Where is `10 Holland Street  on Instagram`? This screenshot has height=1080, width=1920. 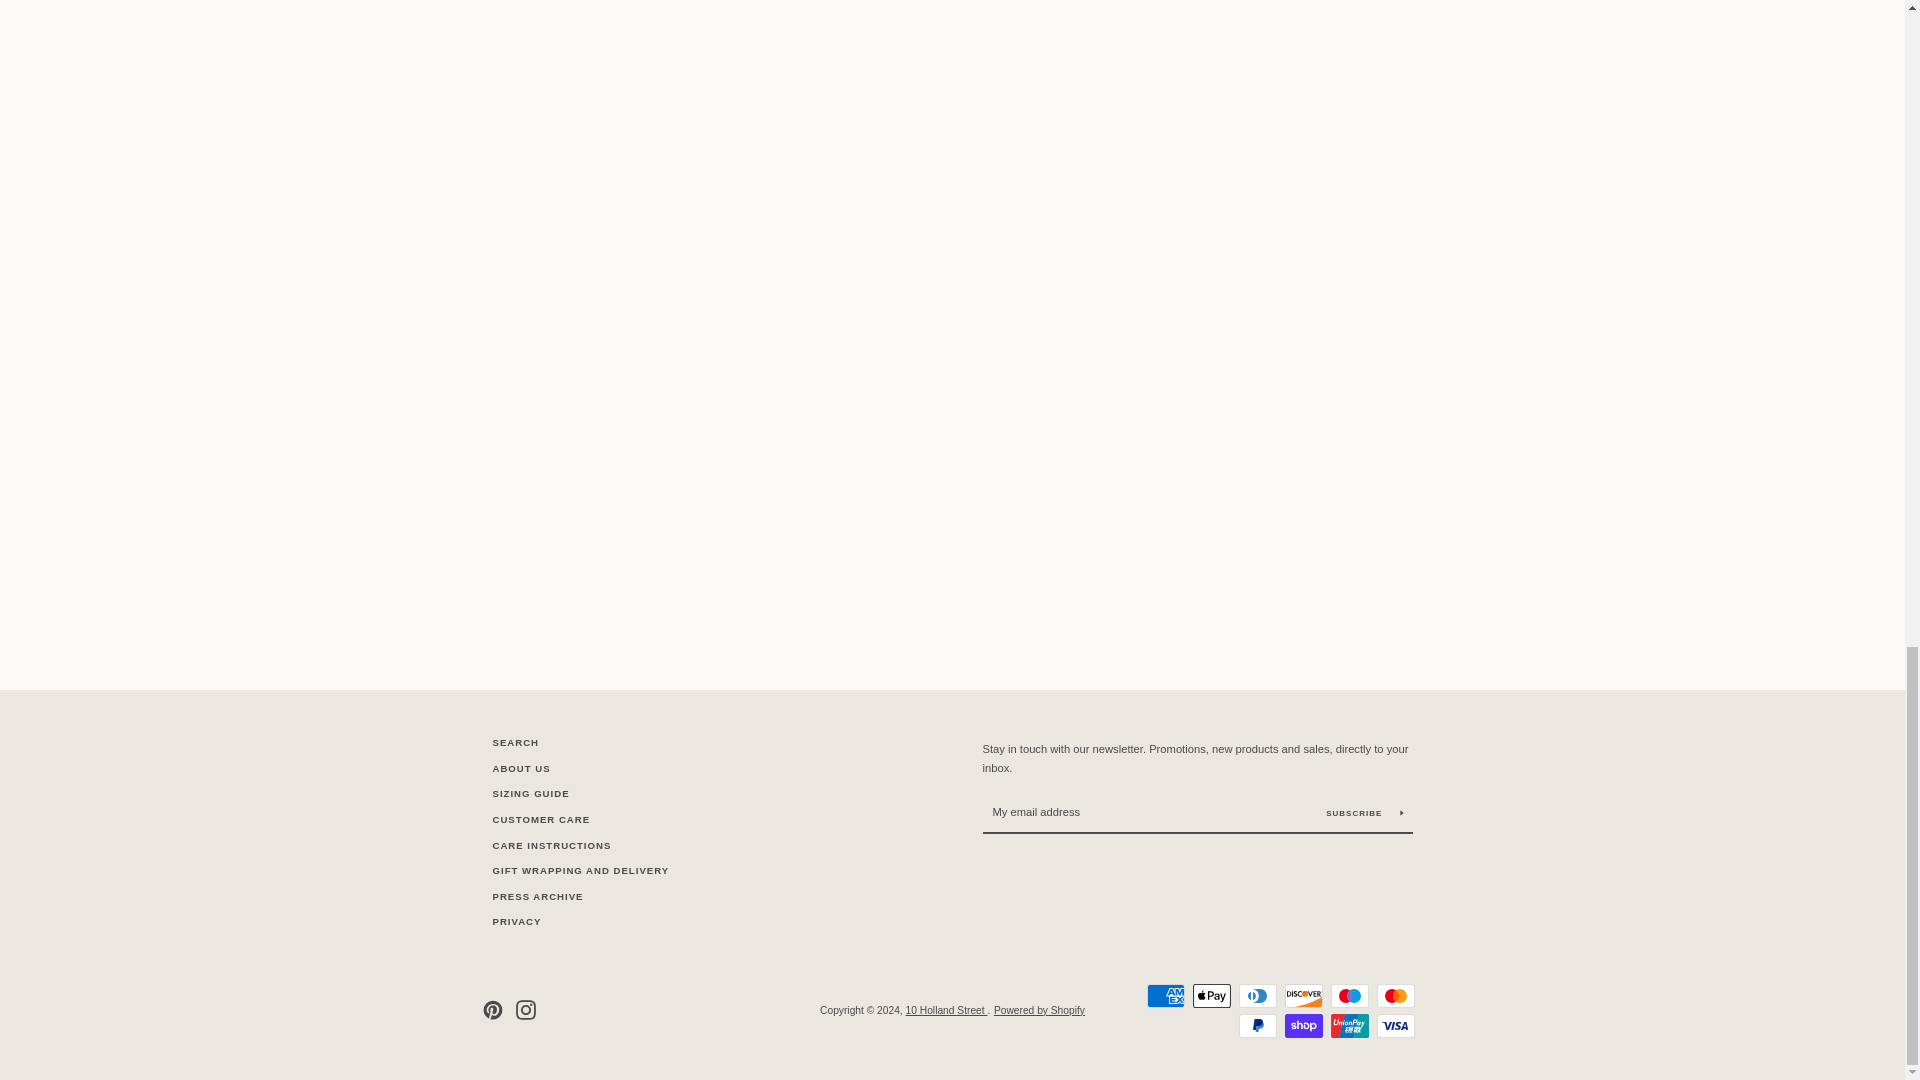 10 Holland Street  on Instagram is located at coordinates (526, 1010).